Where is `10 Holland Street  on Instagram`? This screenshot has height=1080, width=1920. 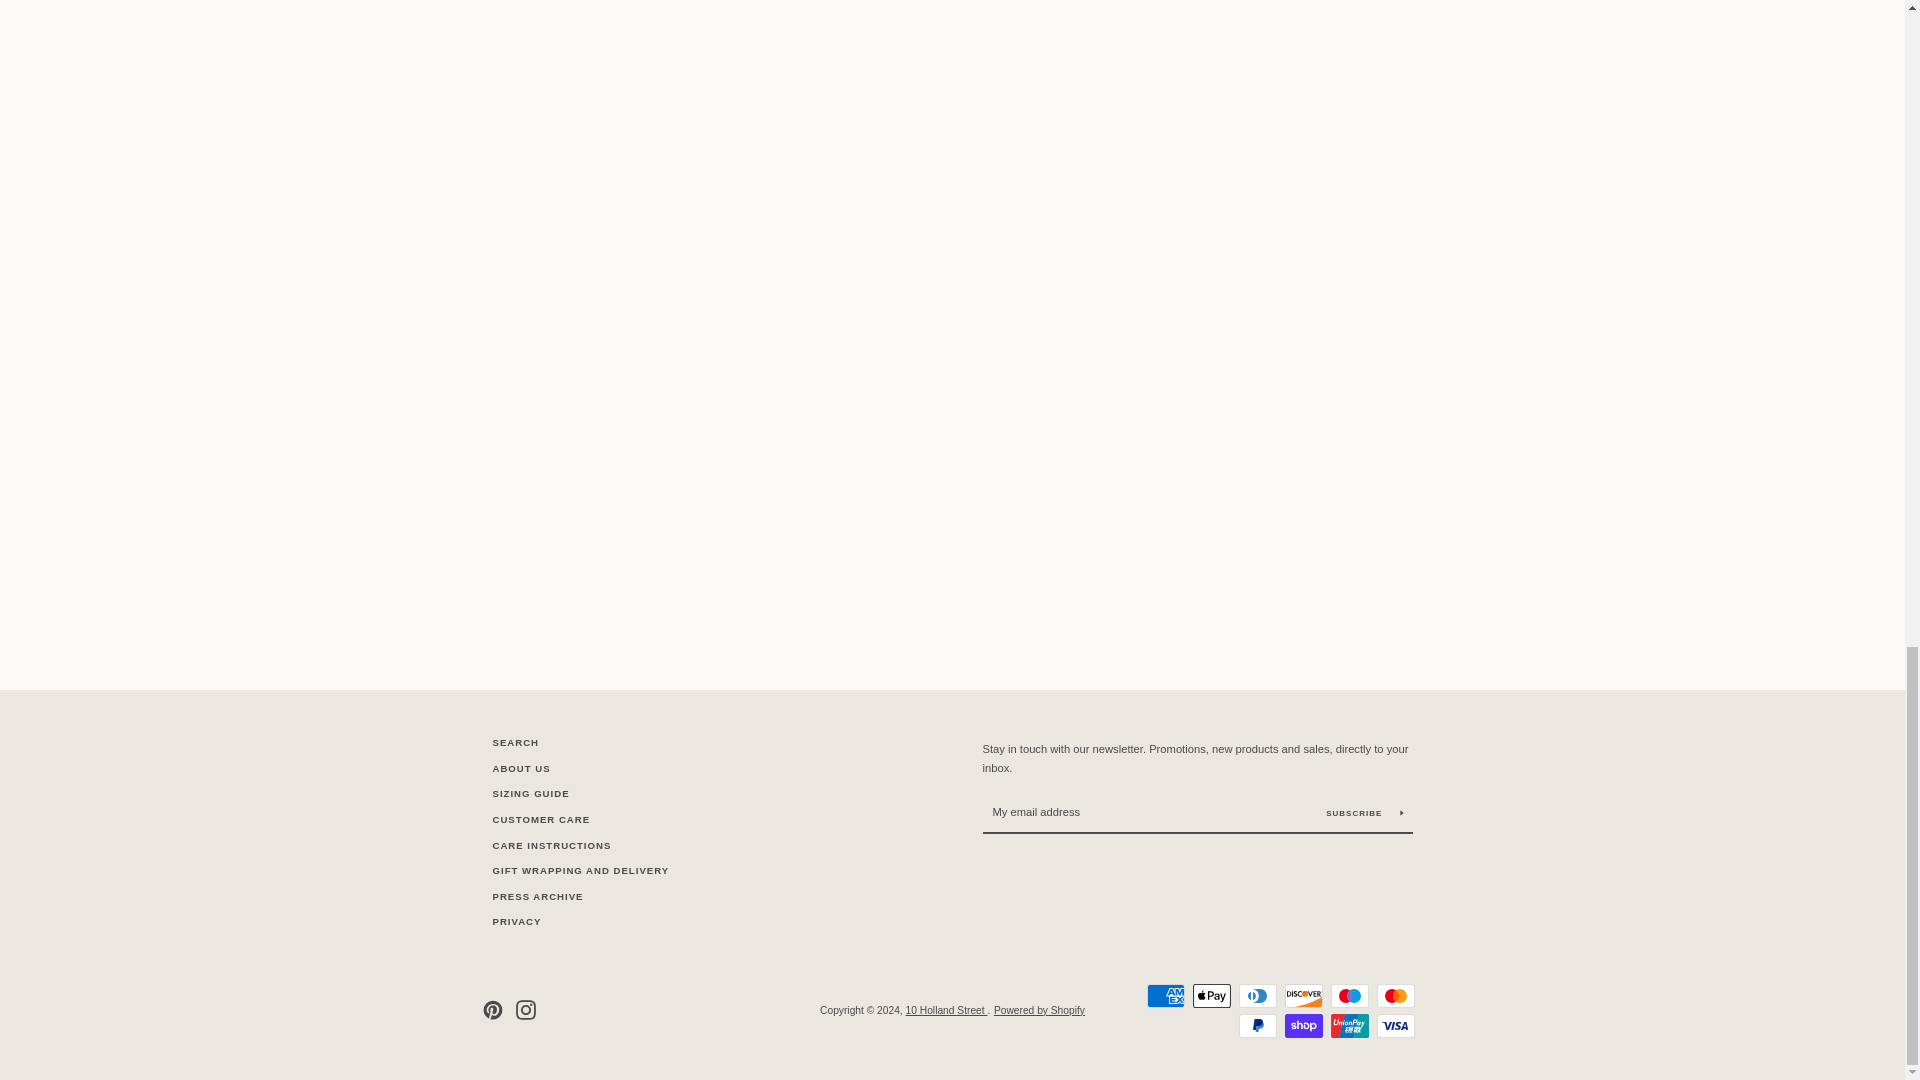 10 Holland Street  on Instagram is located at coordinates (526, 1010).